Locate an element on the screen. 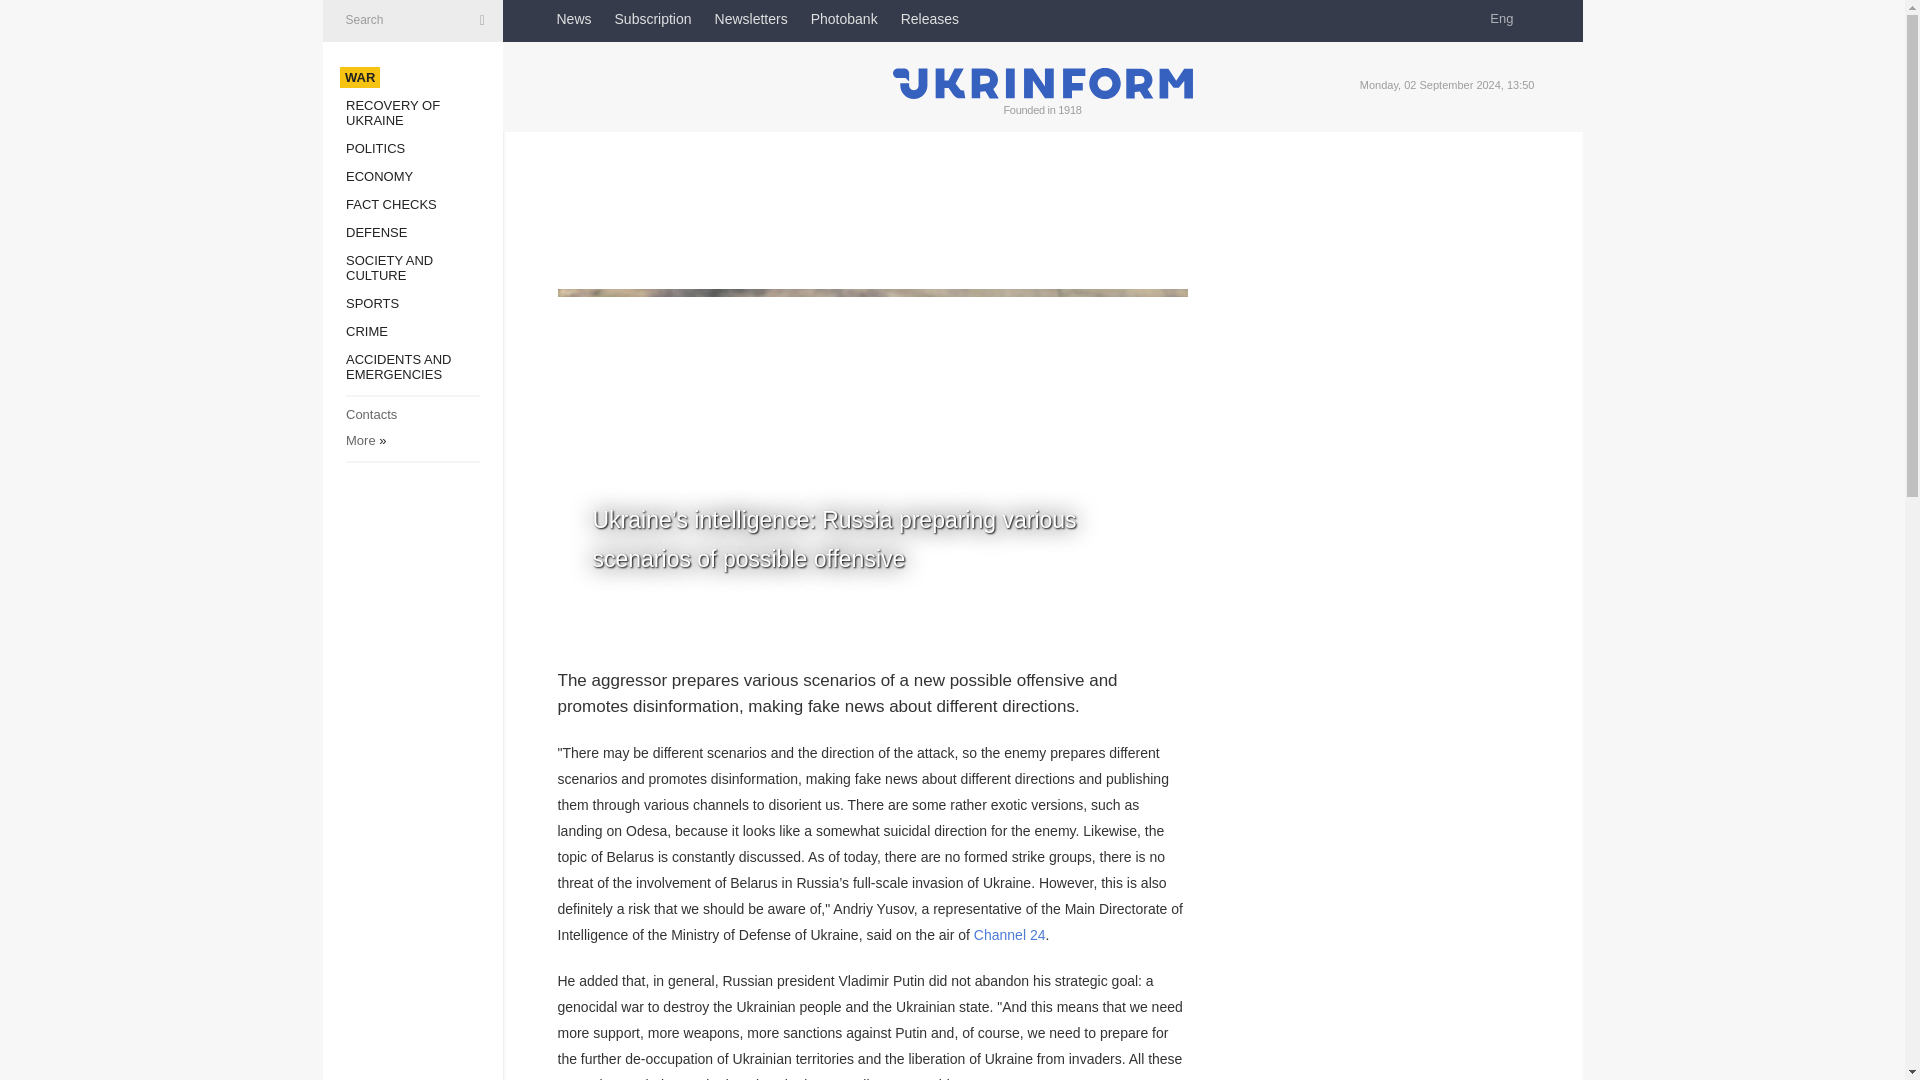 Image resolution: width=1920 pixels, height=1080 pixels. SOCIETY AND CULTURE is located at coordinates (389, 267).